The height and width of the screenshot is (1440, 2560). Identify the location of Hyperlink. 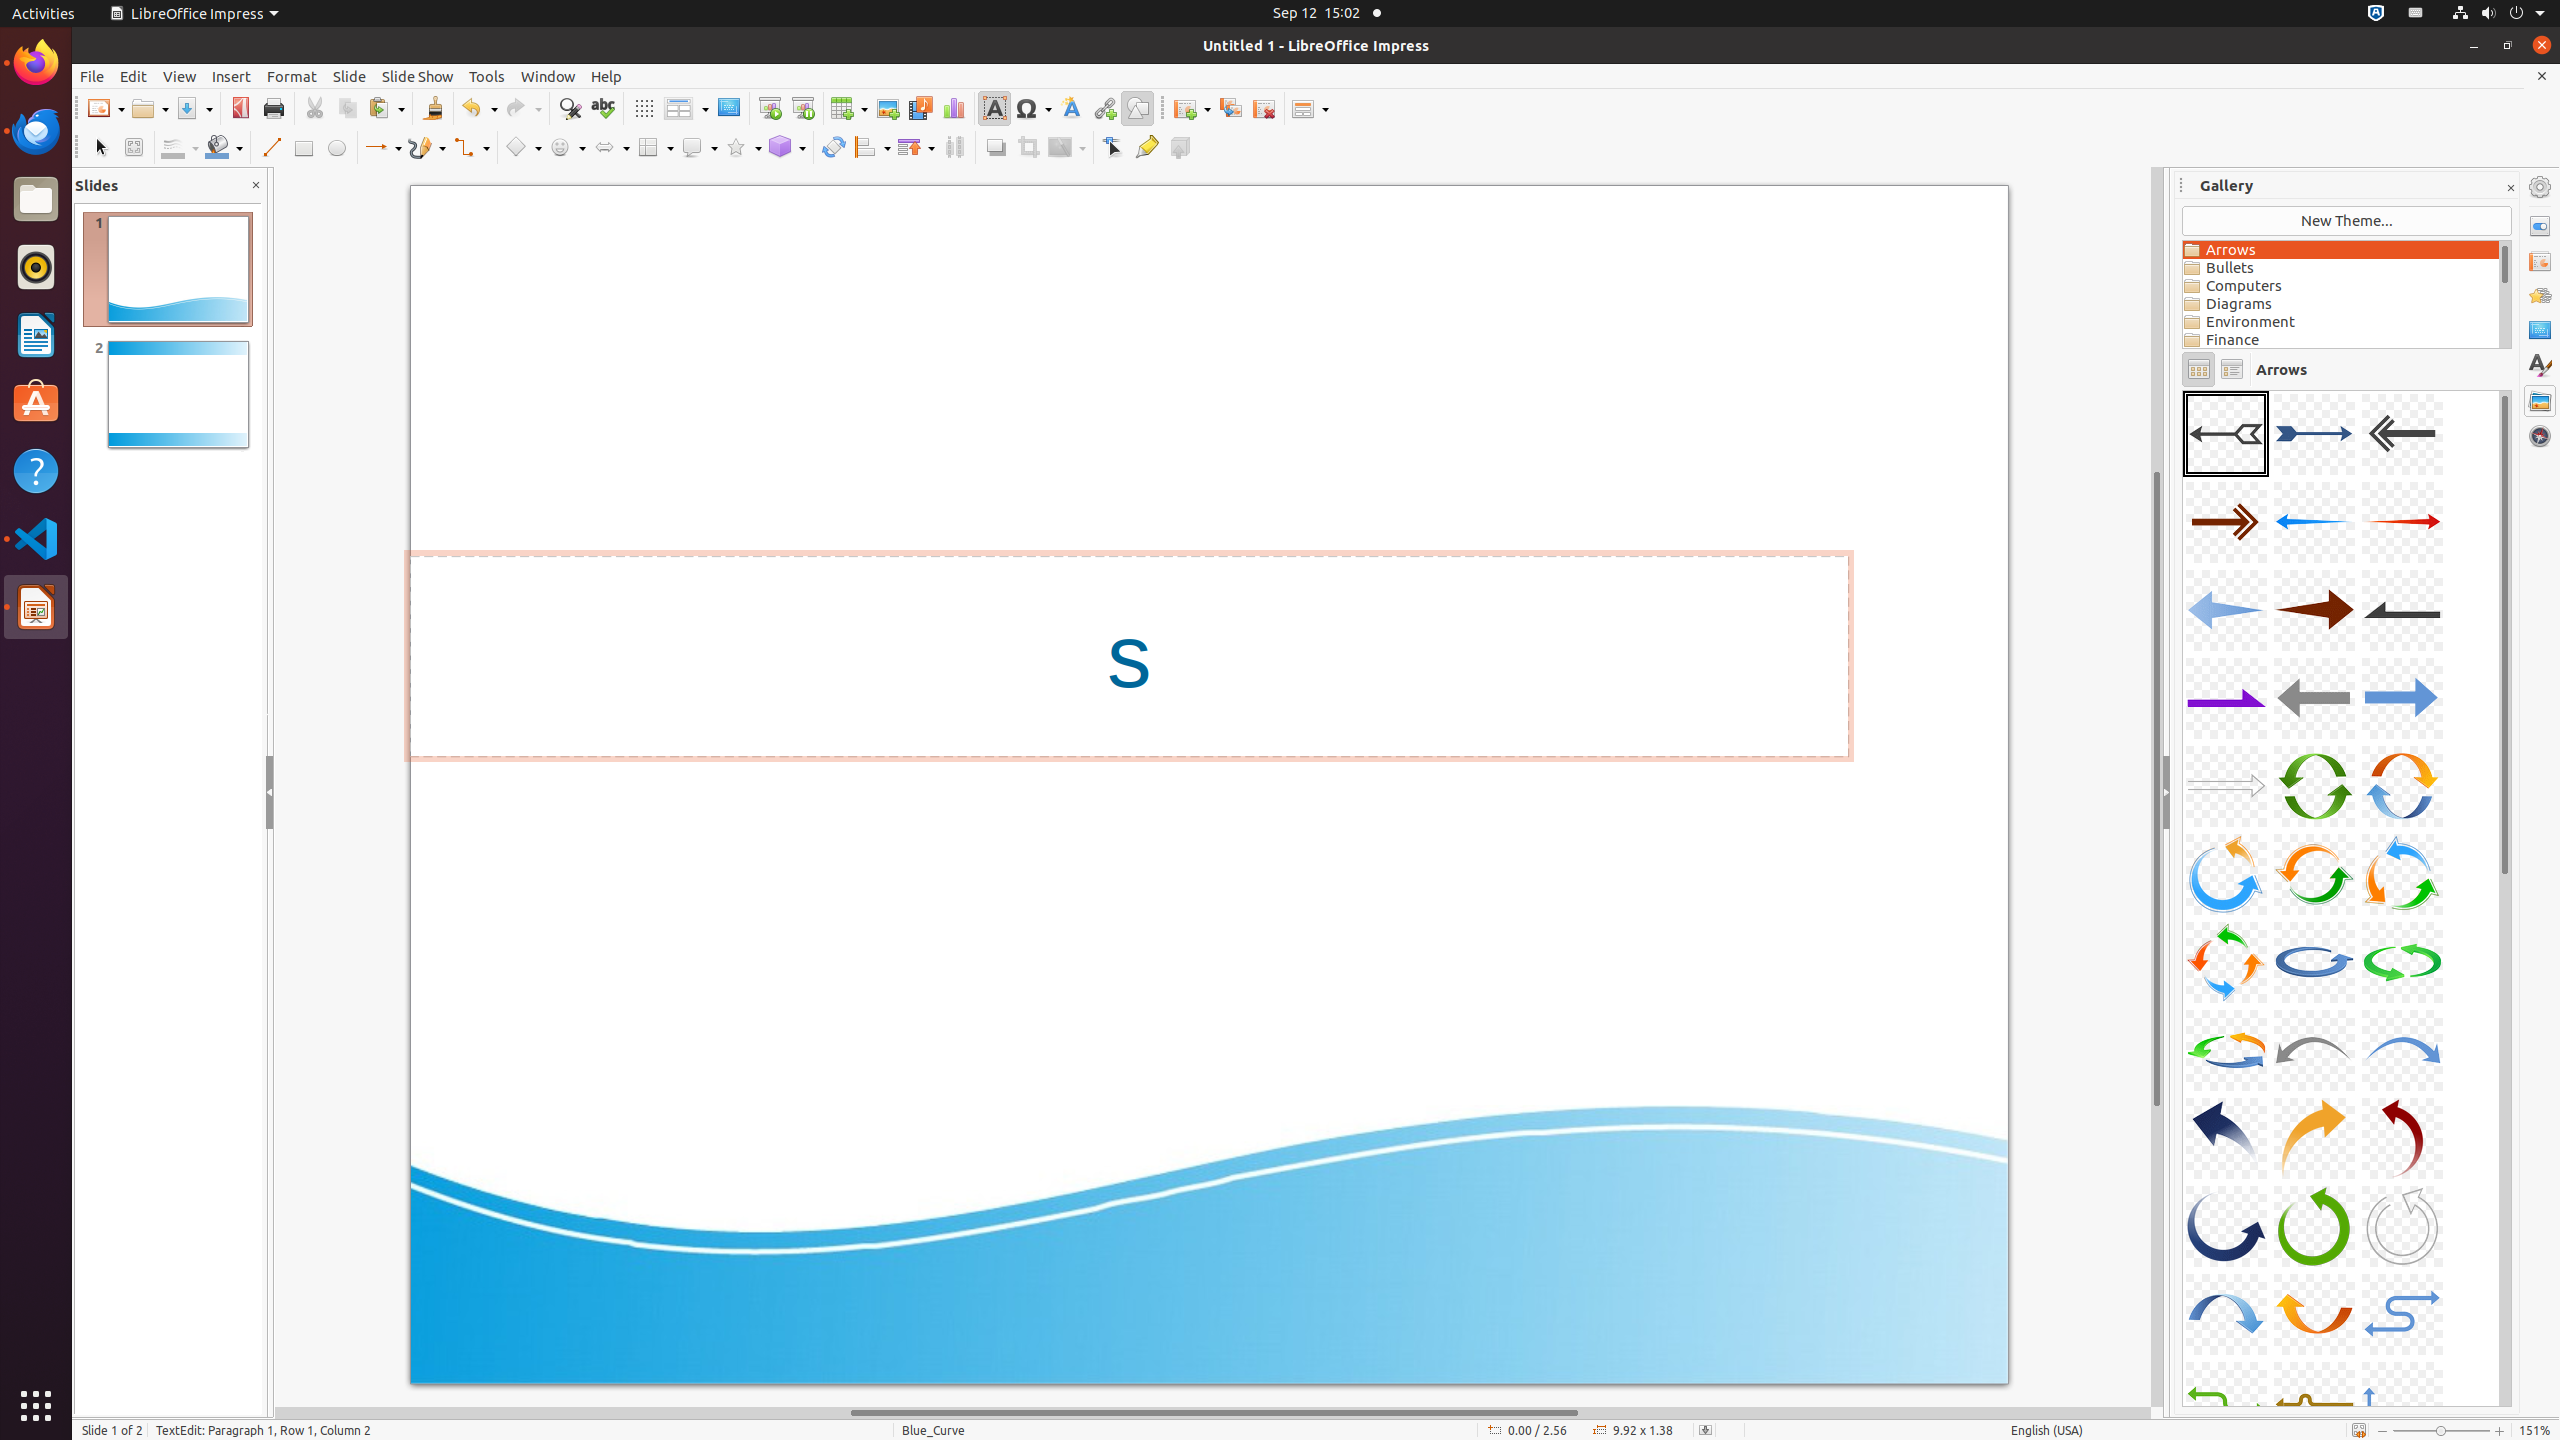
(1104, 108).